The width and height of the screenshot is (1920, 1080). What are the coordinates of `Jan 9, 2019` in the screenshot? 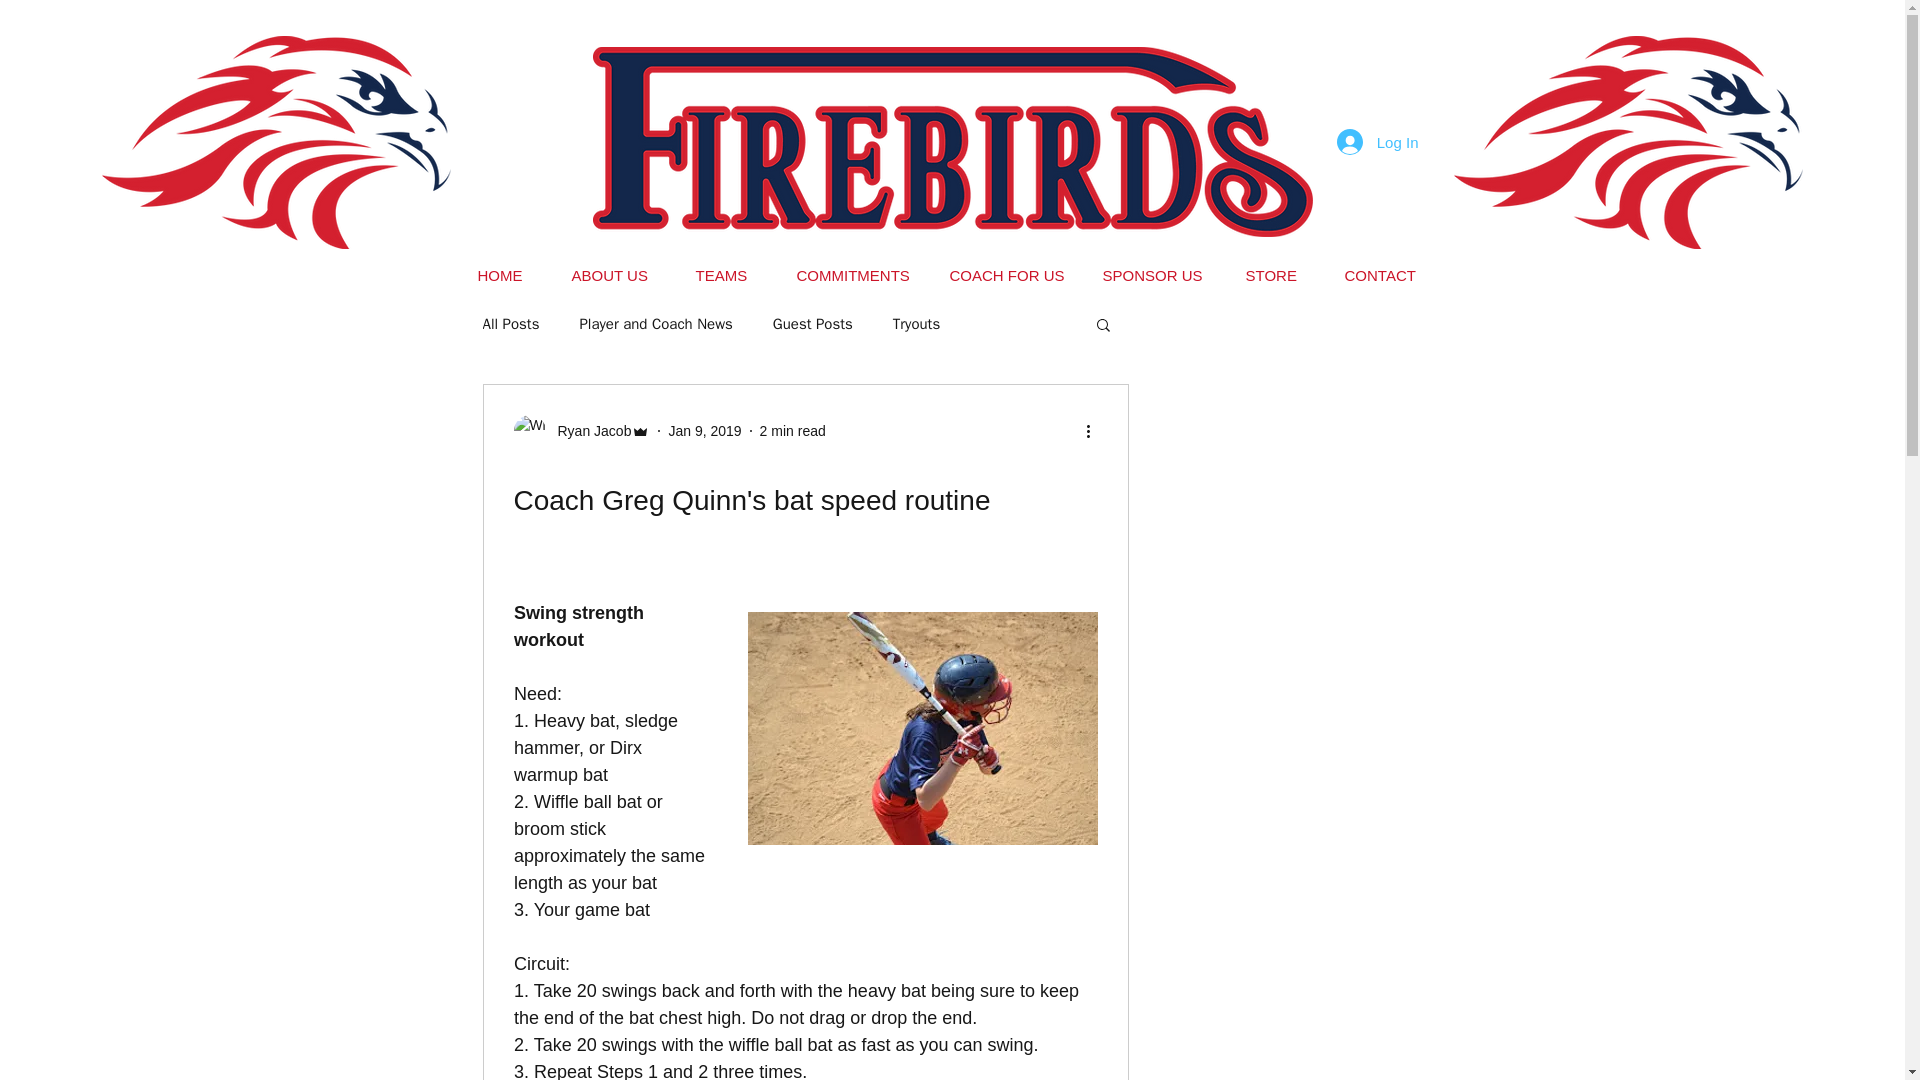 It's located at (704, 430).